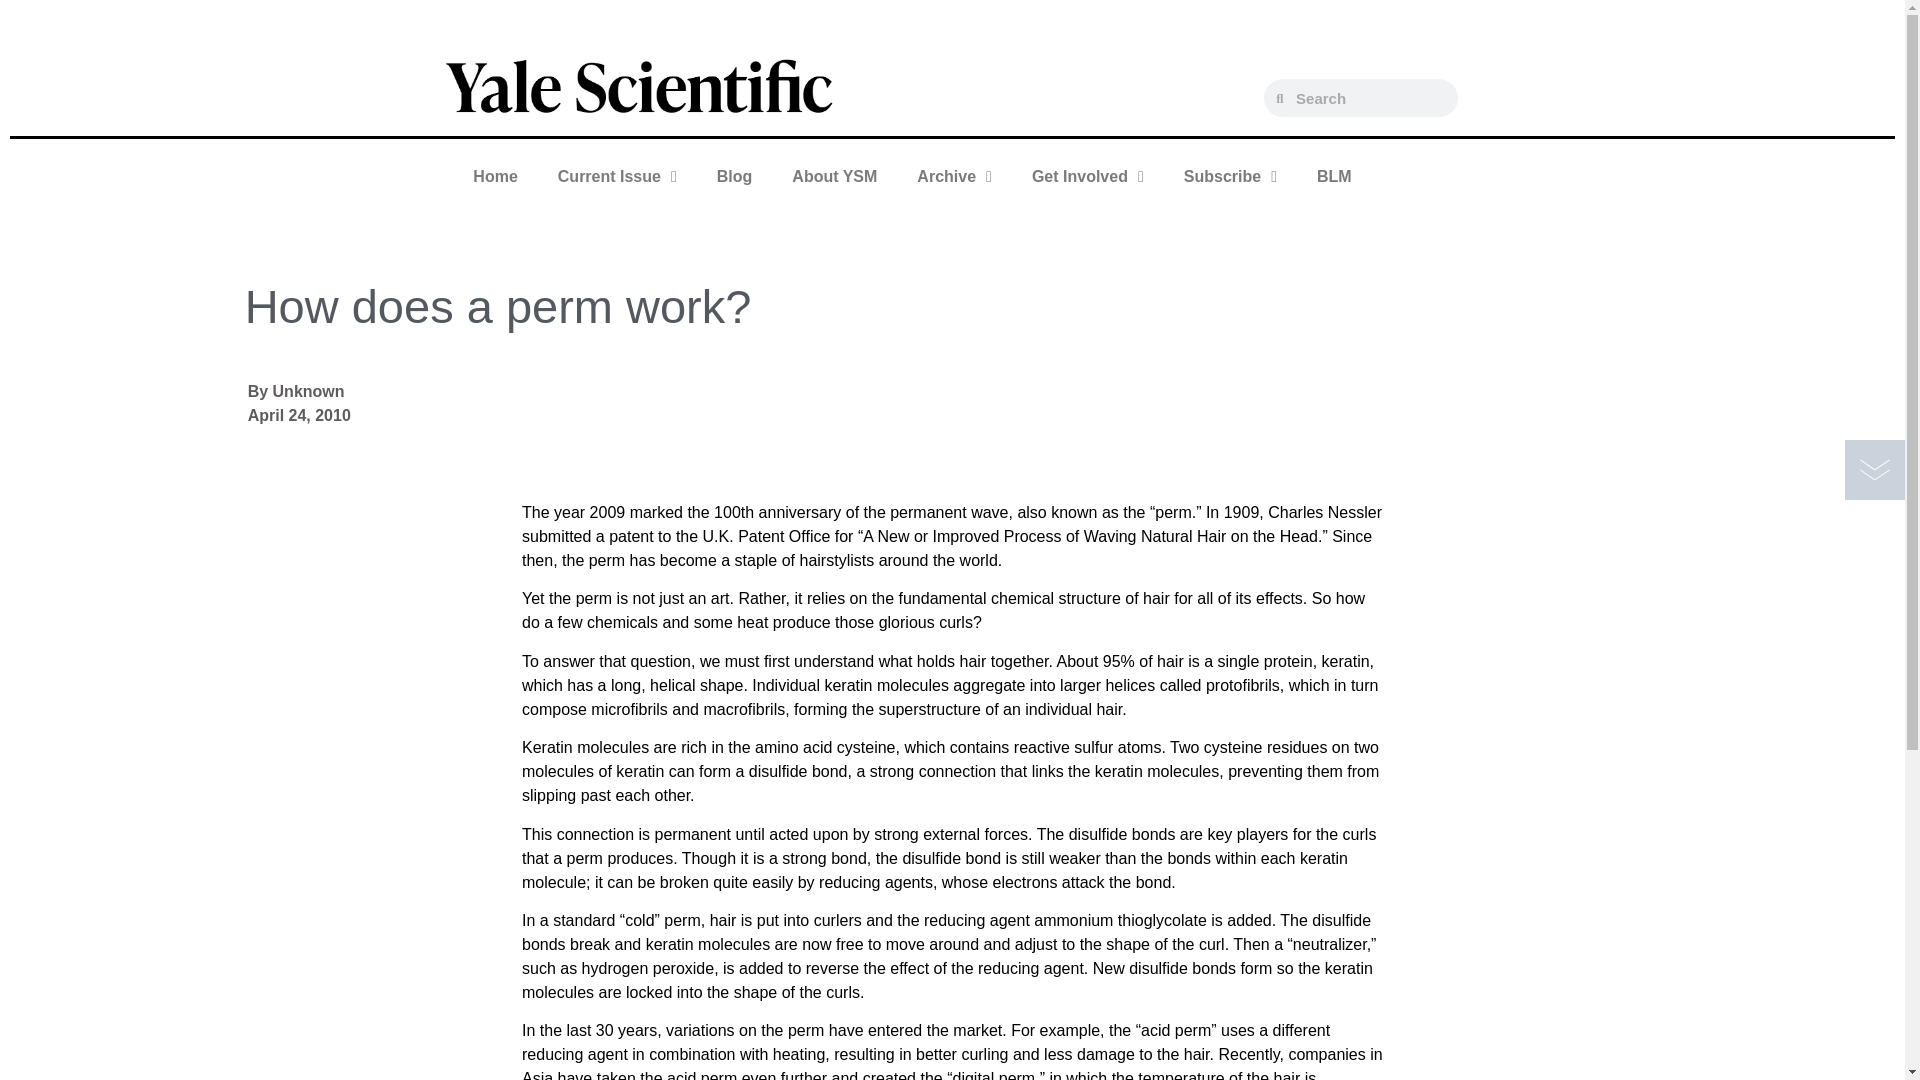 The height and width of the screenshot is (1080, 1920). I want to click on Get Involved, so click(1087, 176).